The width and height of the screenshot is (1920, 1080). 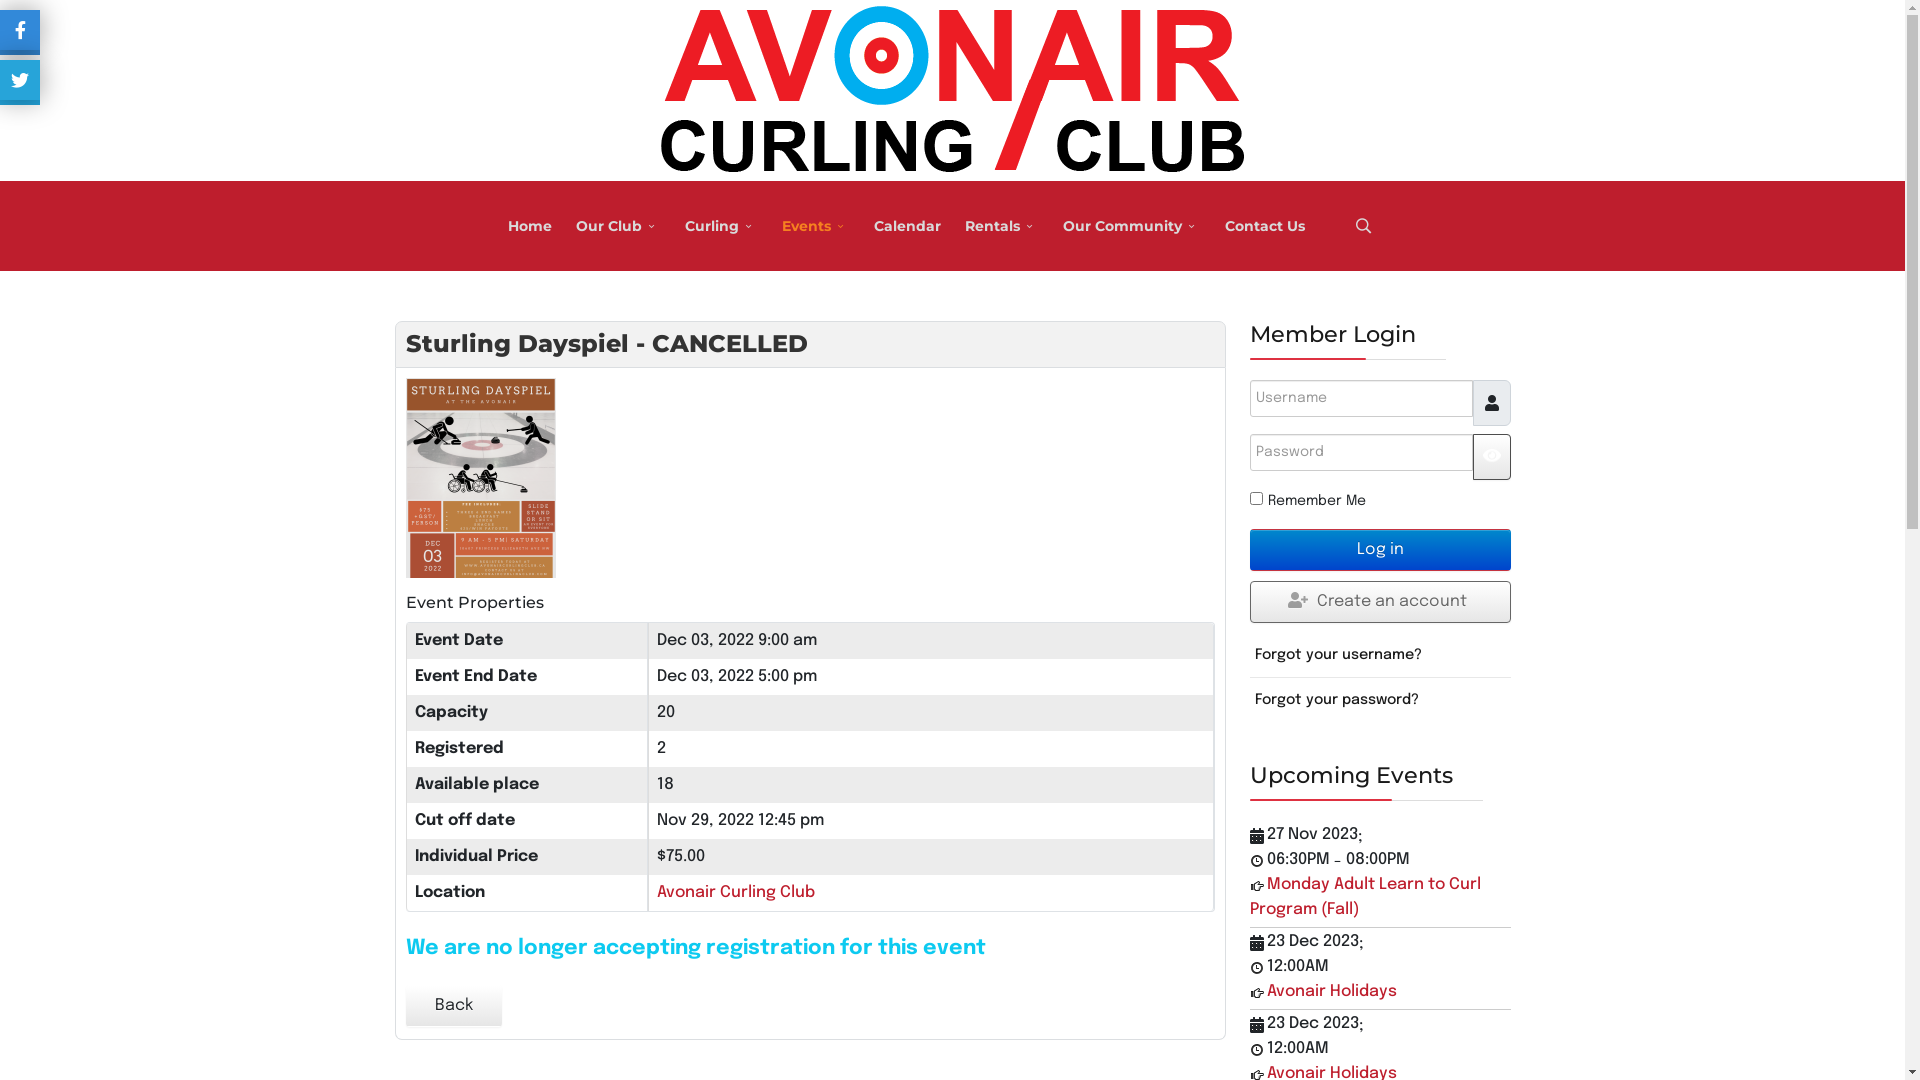 What do you see at coordinates (1491, 403) in the screenshot?
I see `Username` at bounding box center [1491, 403].